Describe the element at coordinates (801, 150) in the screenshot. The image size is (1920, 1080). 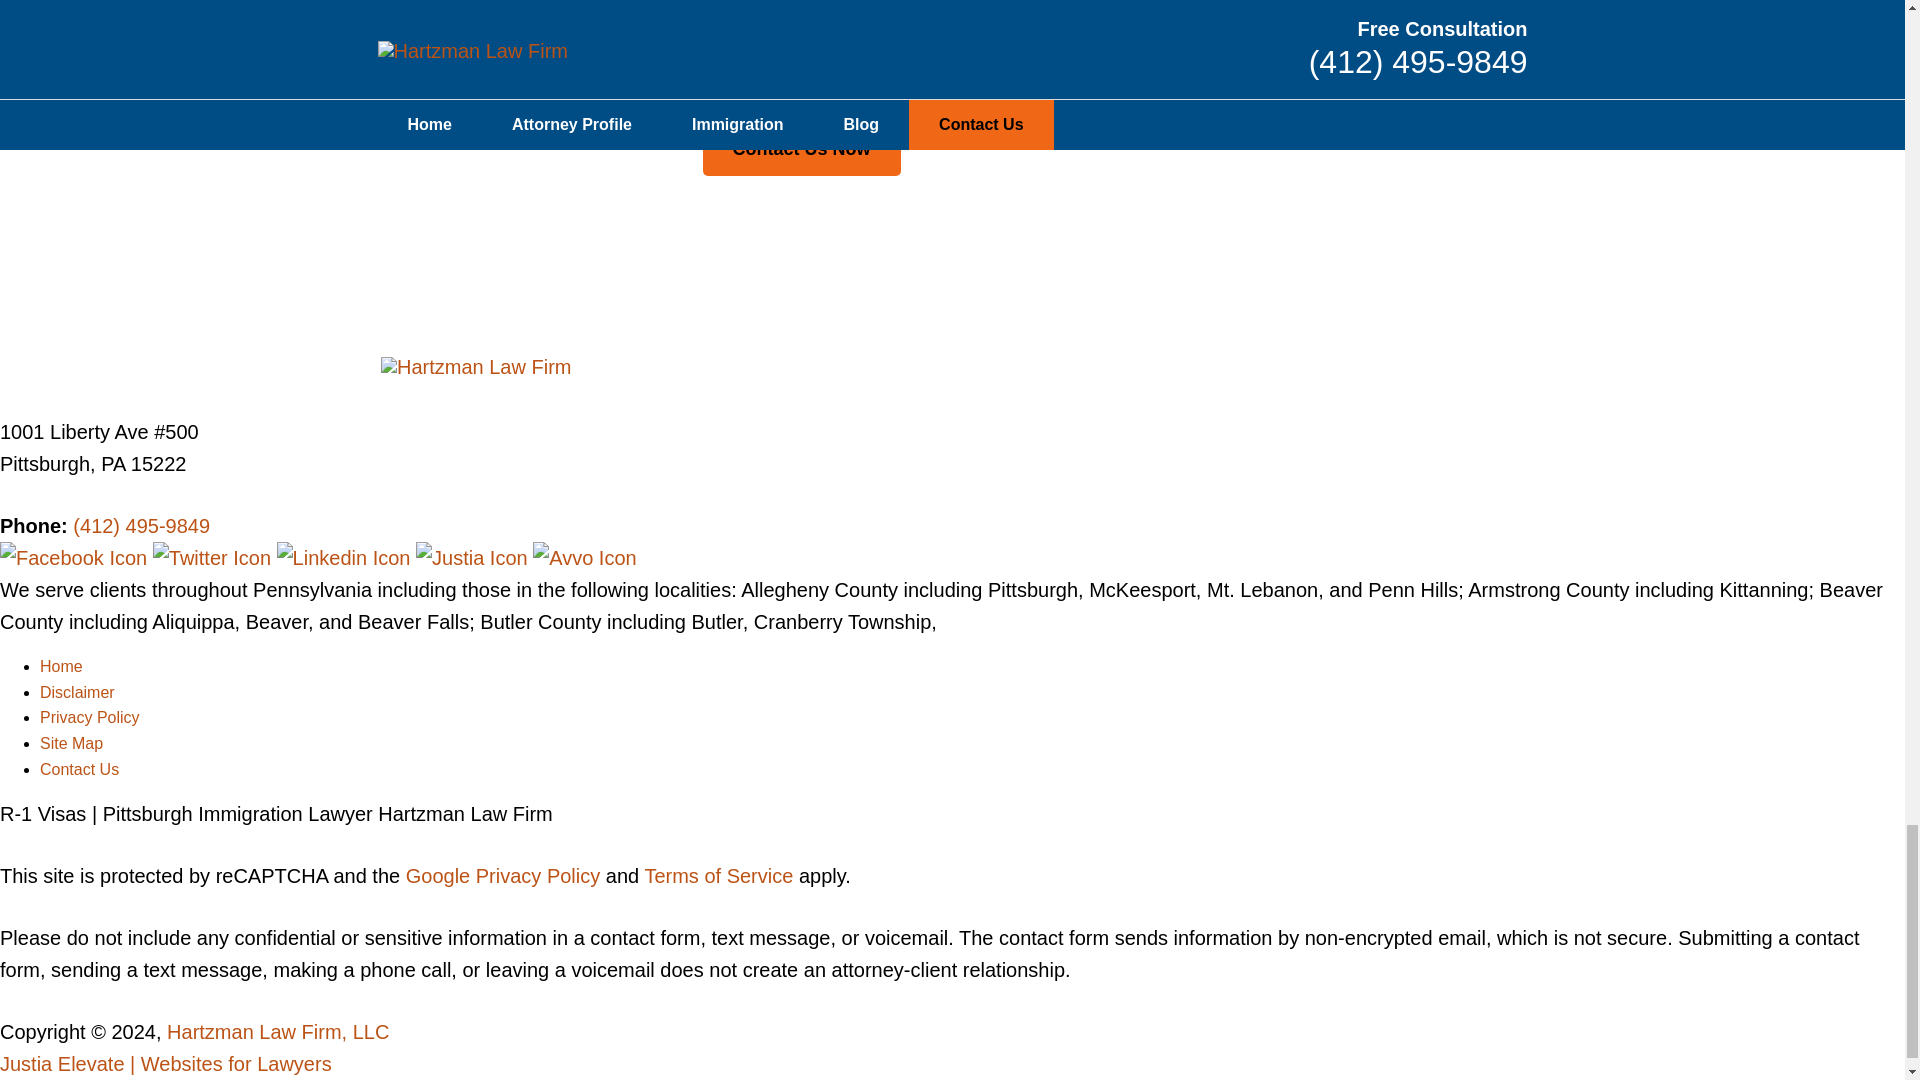
I see `Contact Us Now` at that location.